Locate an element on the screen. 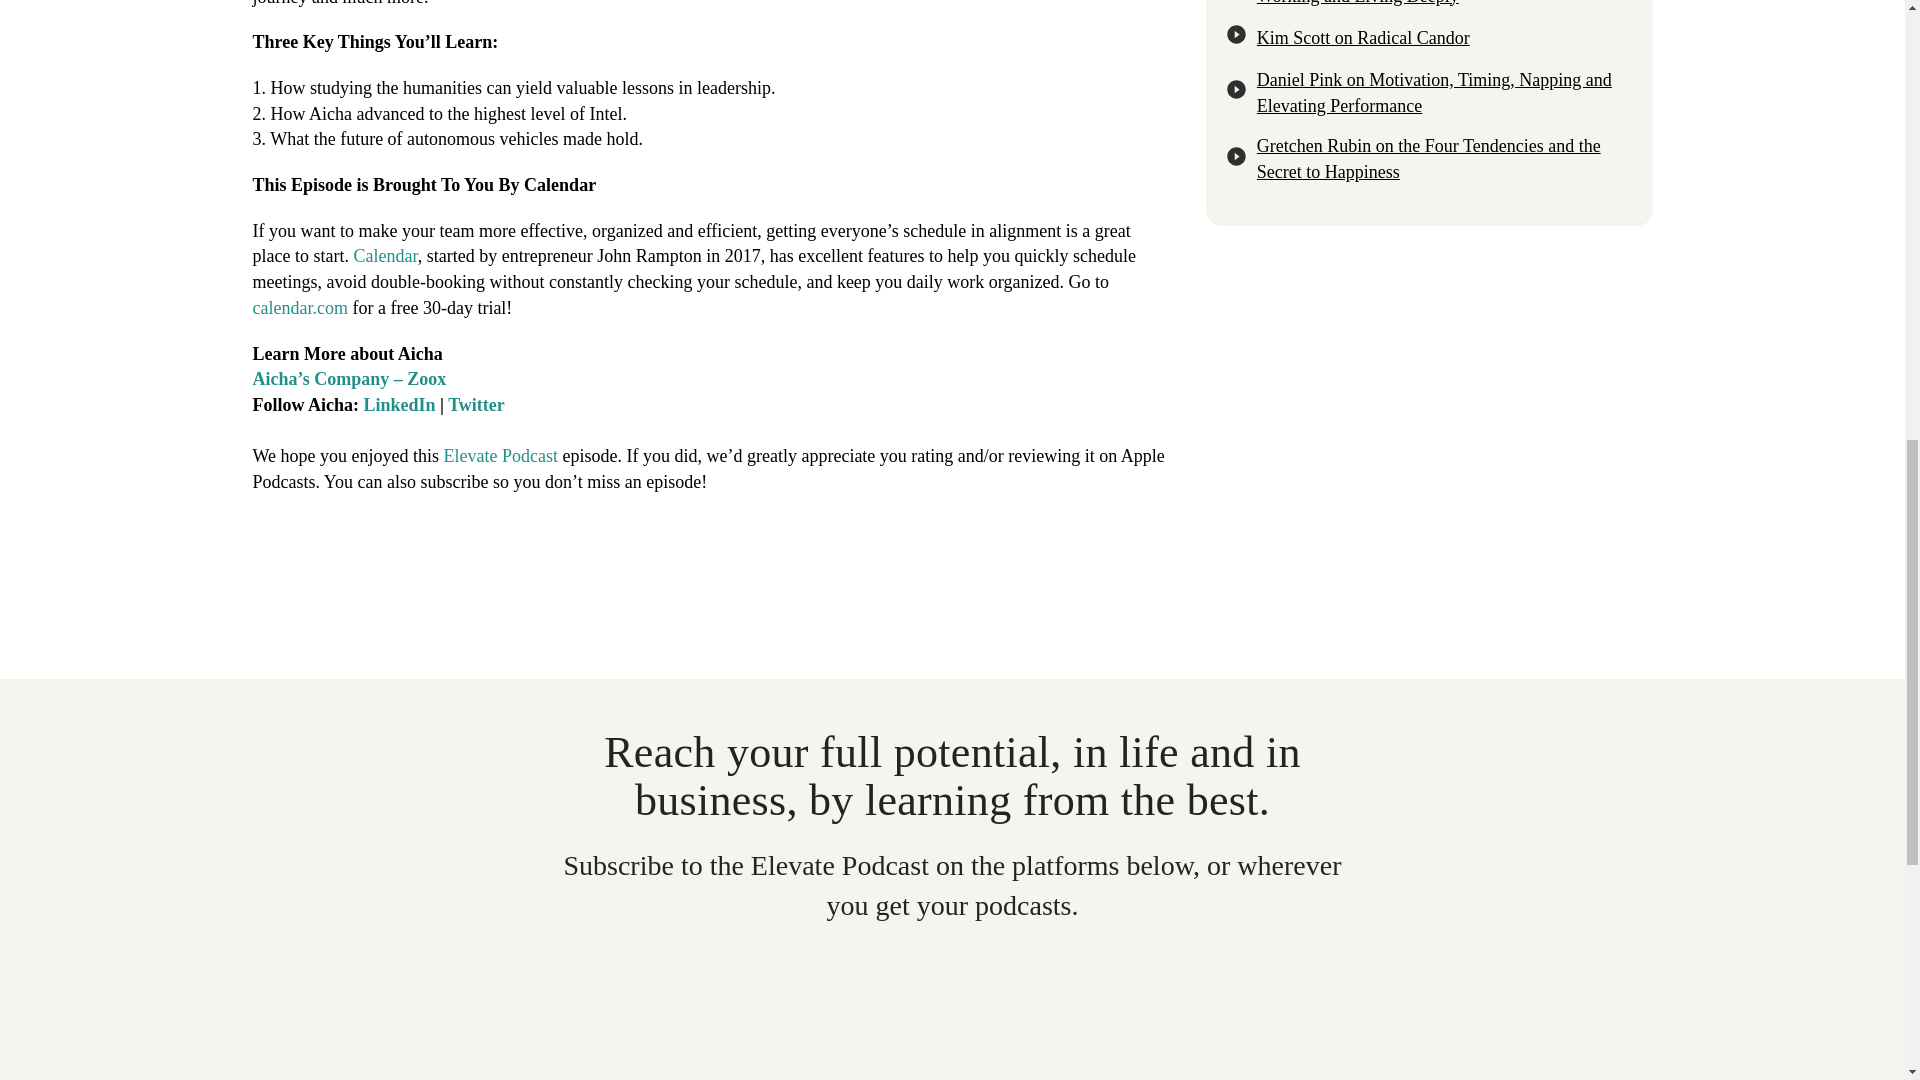 This screenshot has width=1920, height=1080. LinkedIn is located at coordinates (400, 404).